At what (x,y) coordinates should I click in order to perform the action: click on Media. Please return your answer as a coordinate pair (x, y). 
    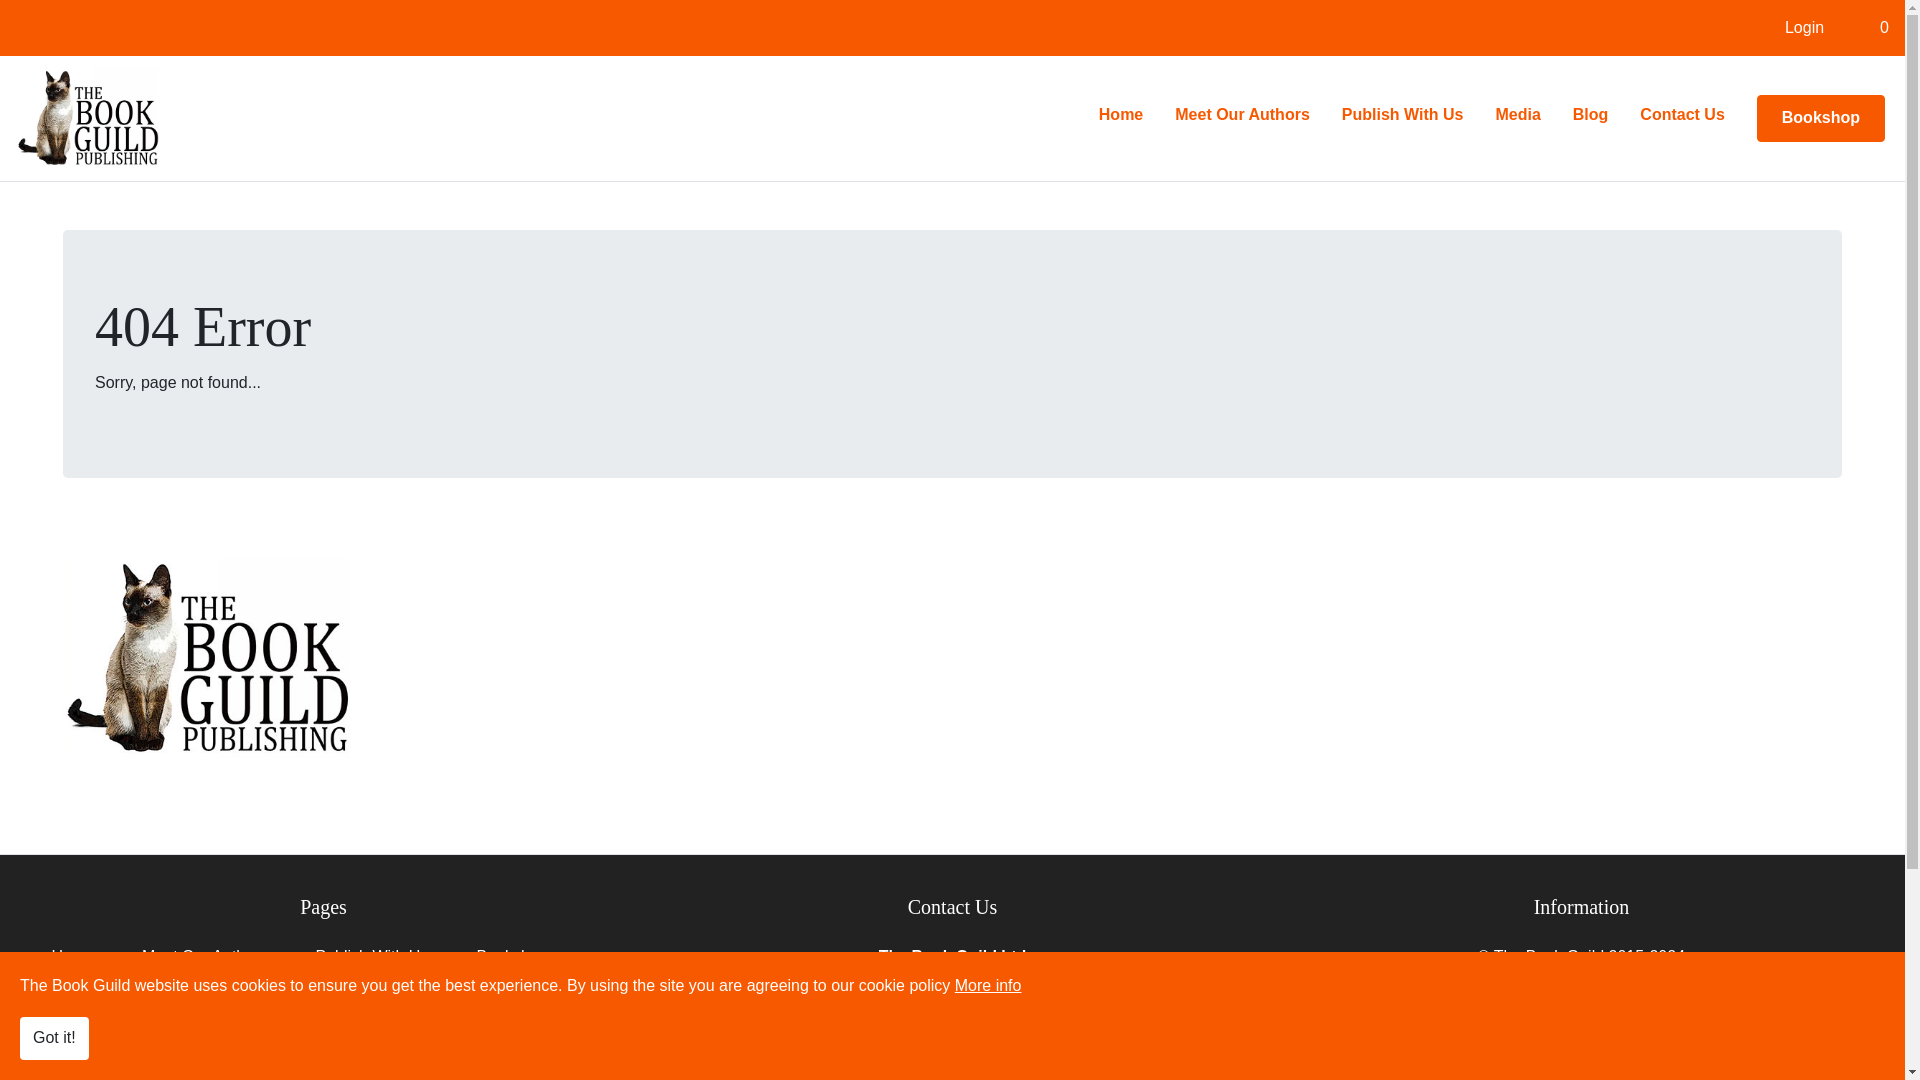
    Looking at the image, I should click on (1516, 115).